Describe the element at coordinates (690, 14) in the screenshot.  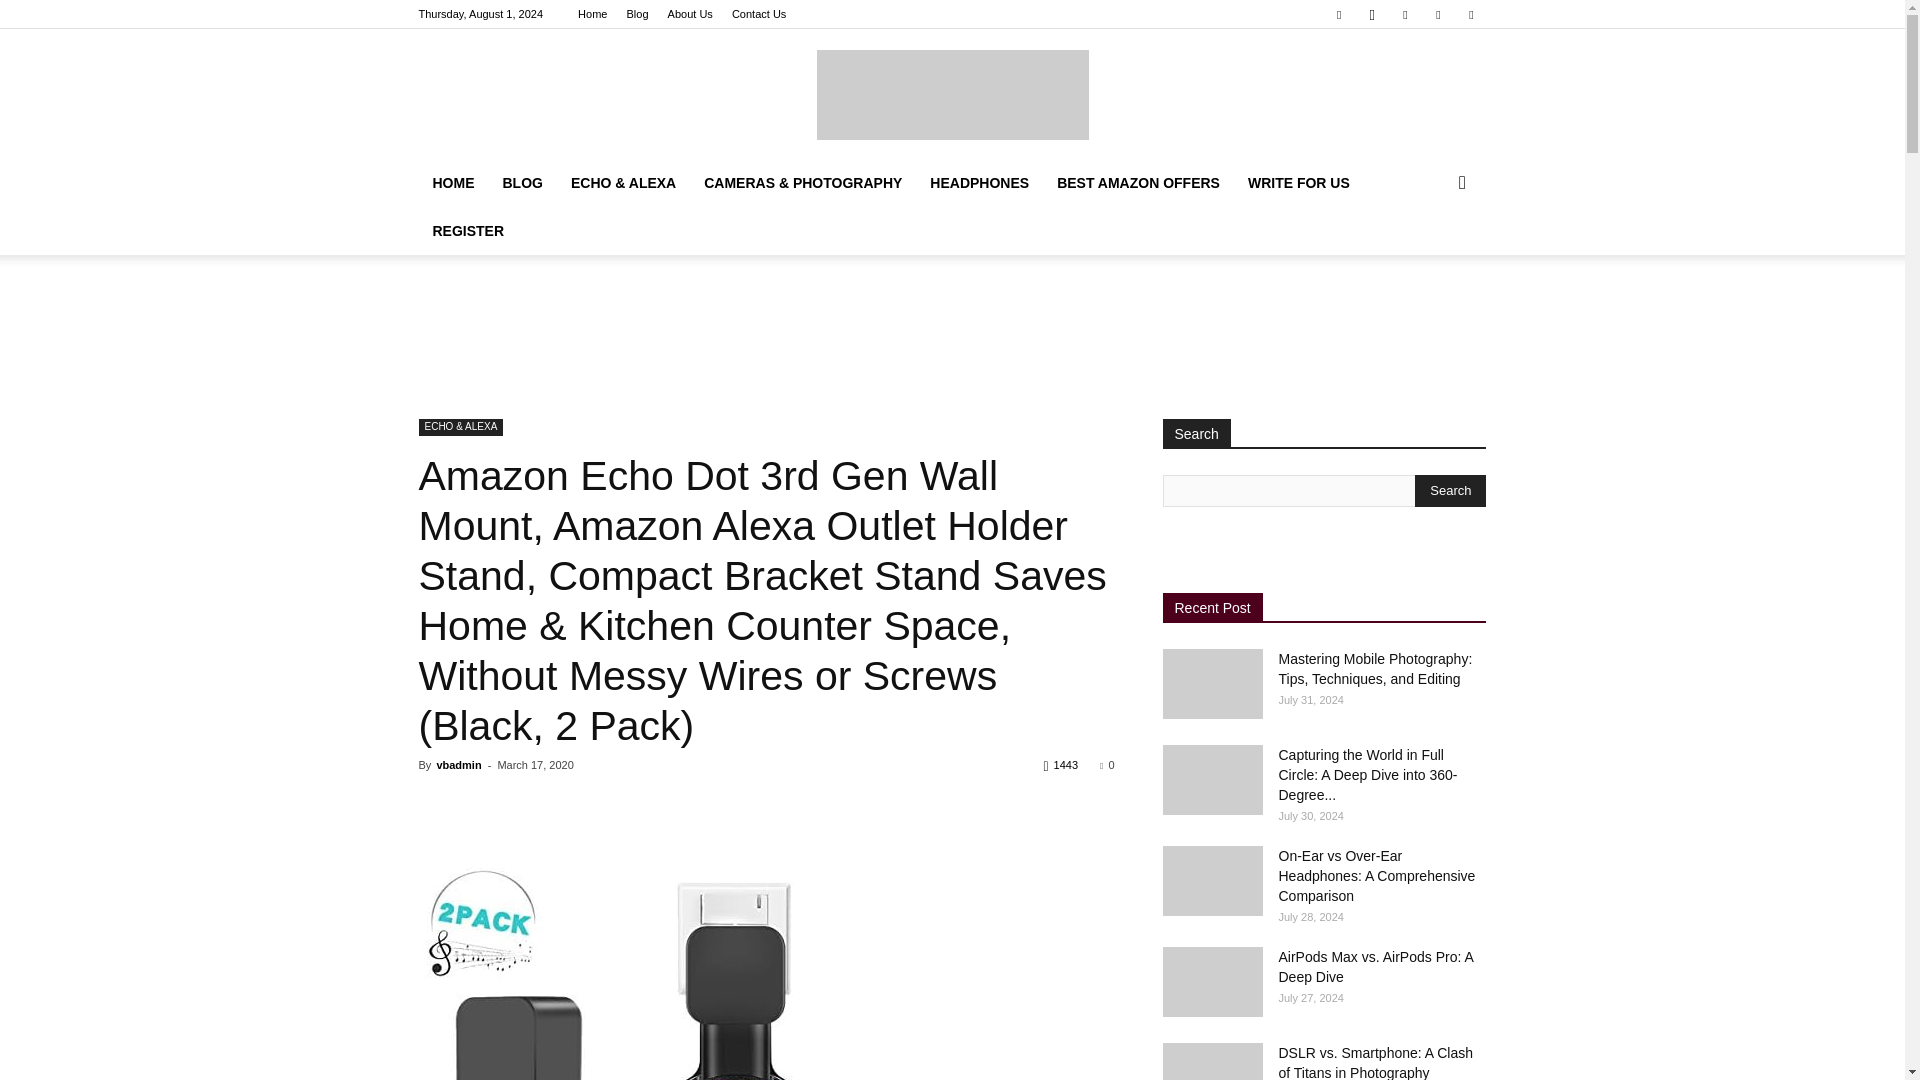
I see `About Us` at that location.